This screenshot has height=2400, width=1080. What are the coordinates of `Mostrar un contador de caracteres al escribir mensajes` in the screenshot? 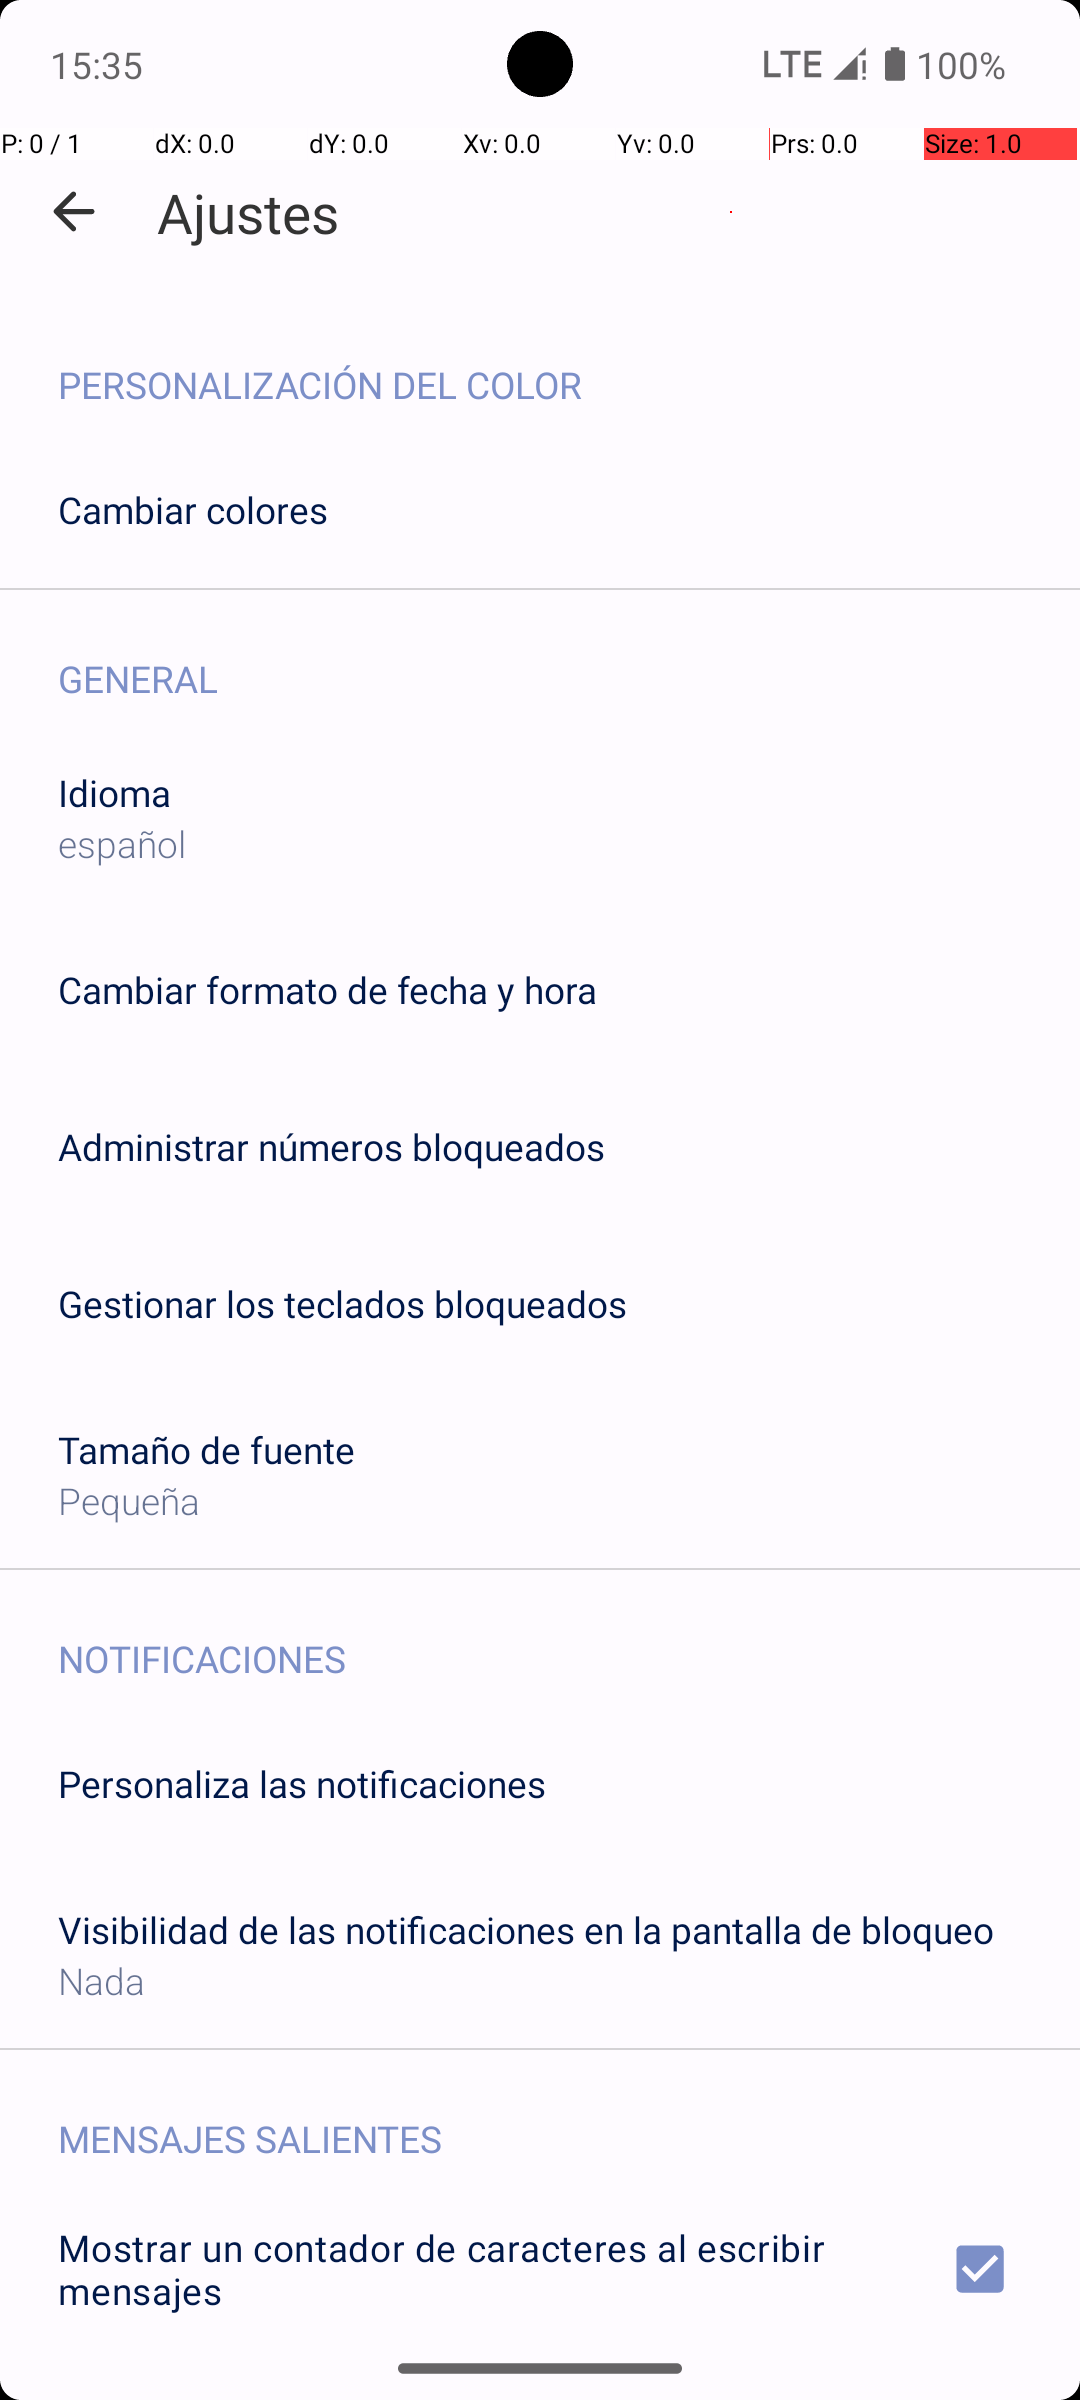 It's located at (540, 2269).